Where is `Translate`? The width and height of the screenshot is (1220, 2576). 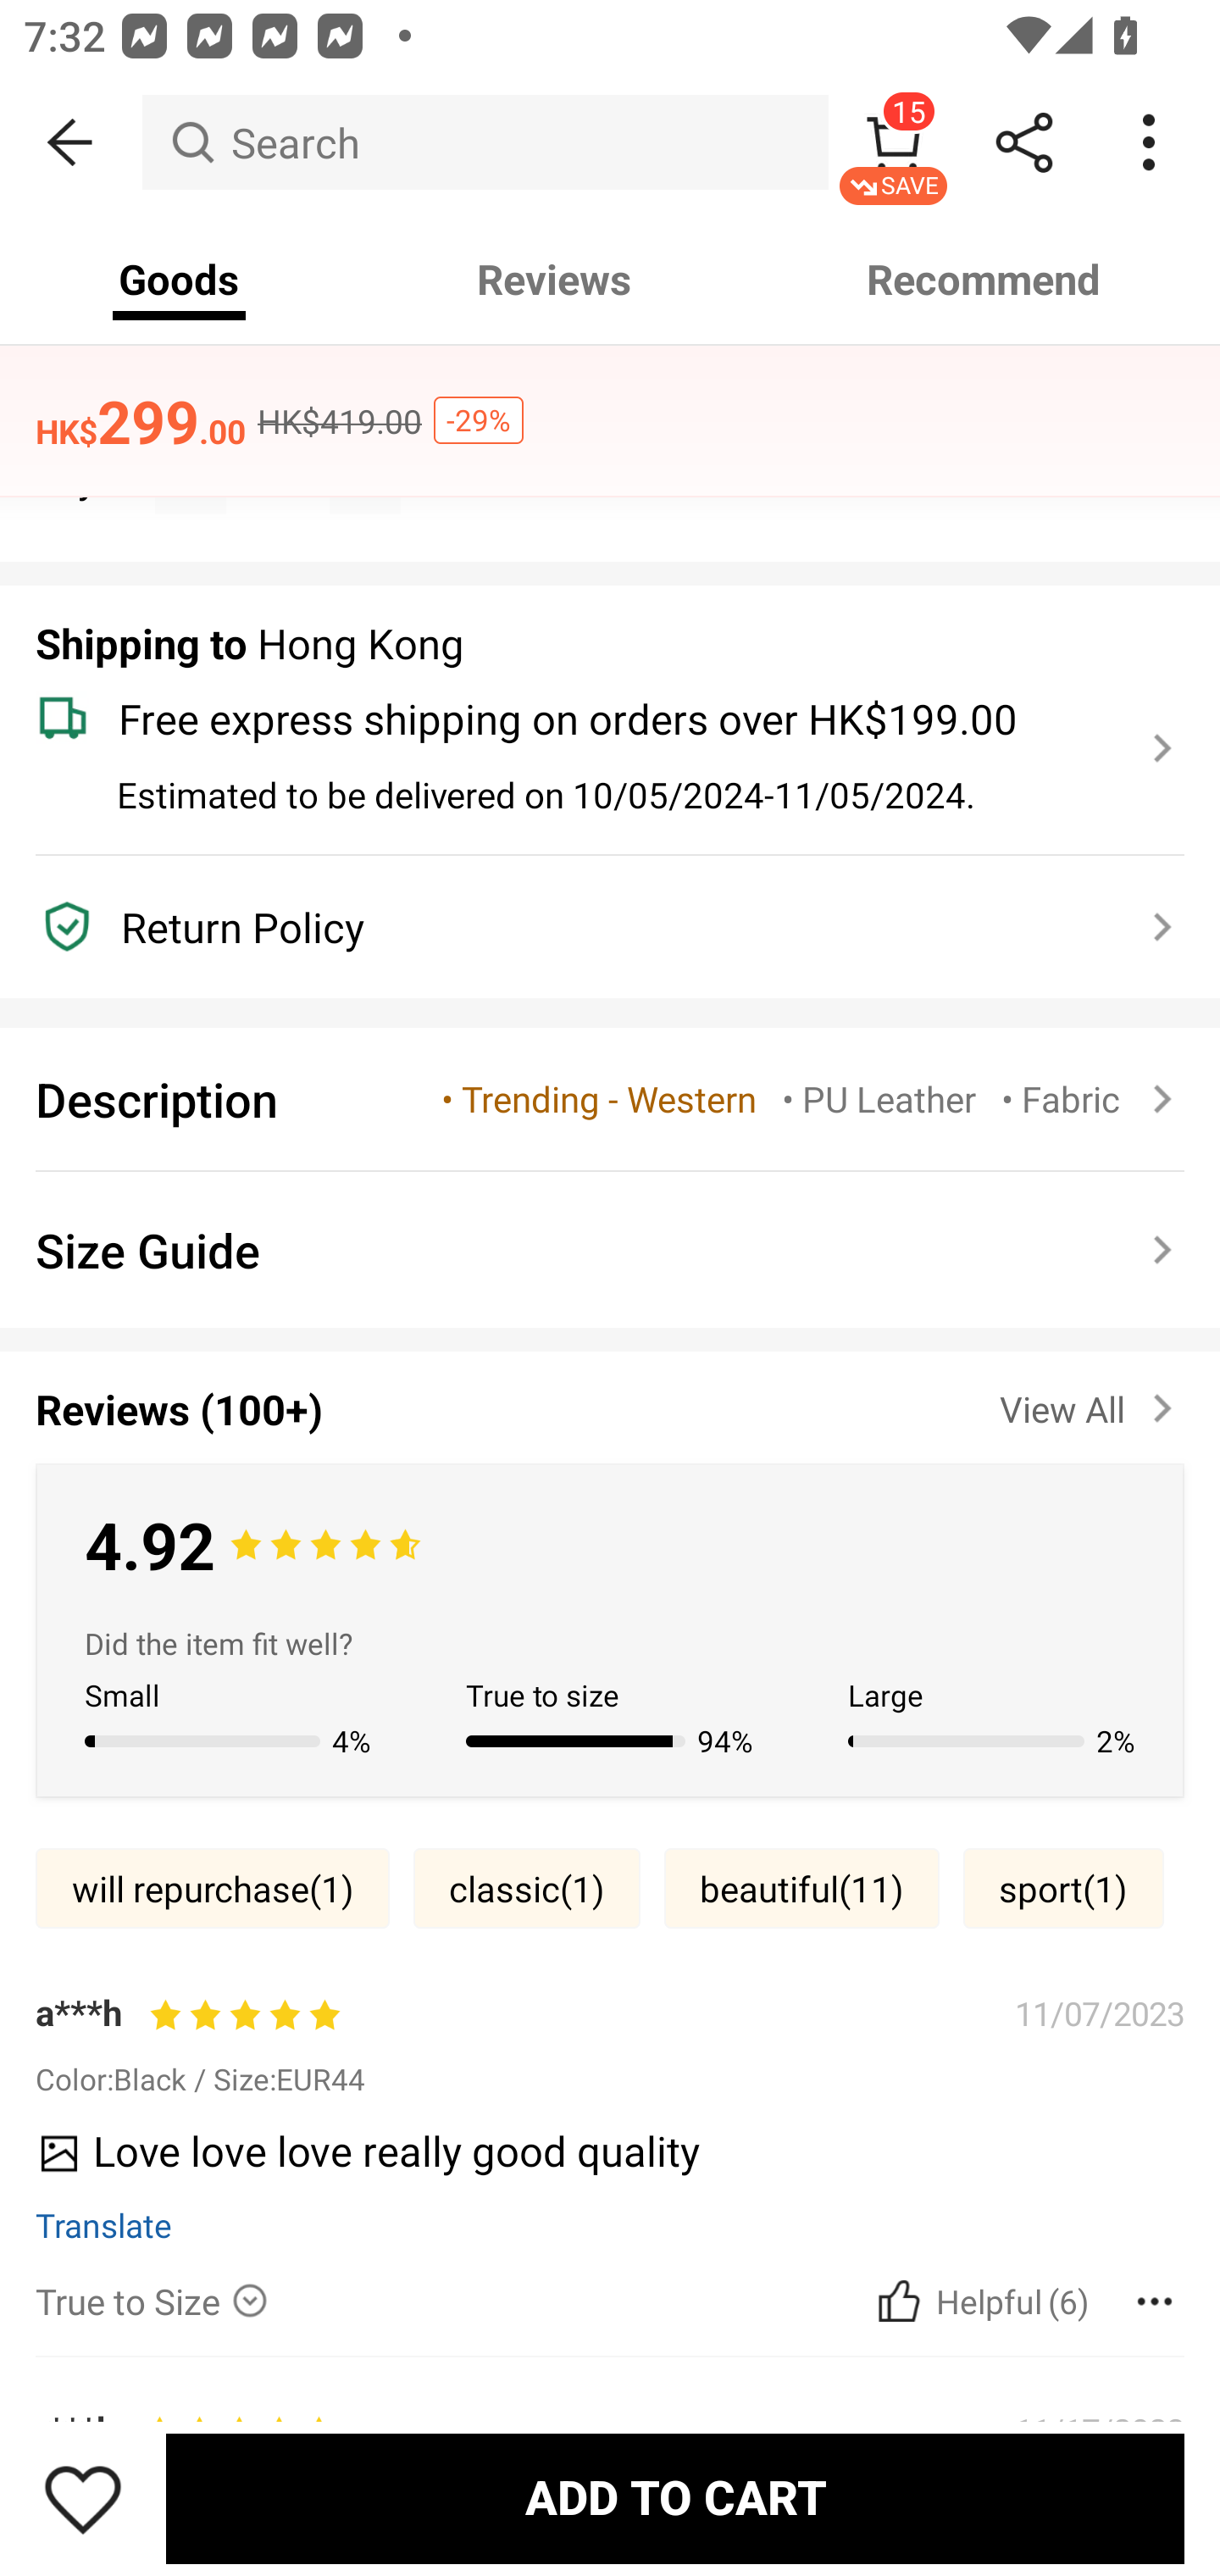 Translate is located at coordinates (103, 2223).